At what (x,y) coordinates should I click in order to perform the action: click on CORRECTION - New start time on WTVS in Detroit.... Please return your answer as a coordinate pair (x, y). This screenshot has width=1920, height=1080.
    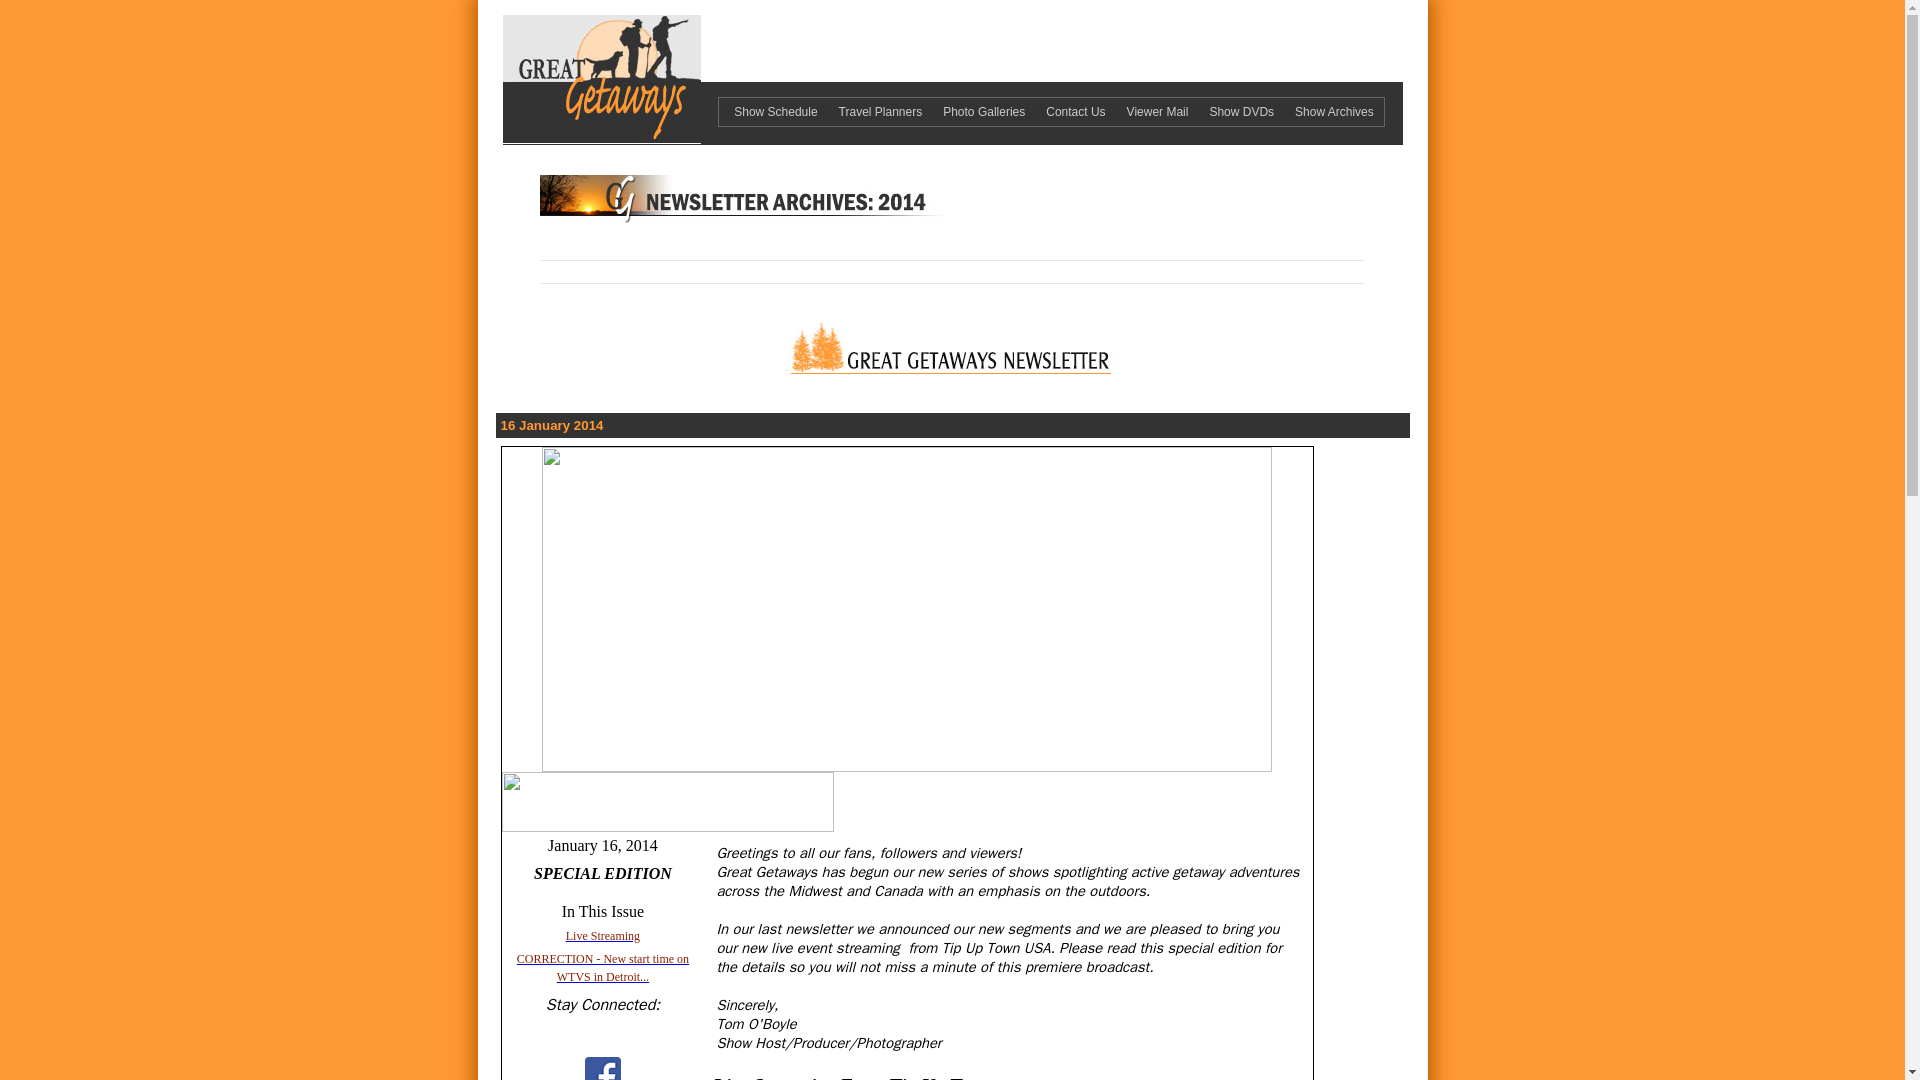
    Looking at the image, I should click on (602, 967).